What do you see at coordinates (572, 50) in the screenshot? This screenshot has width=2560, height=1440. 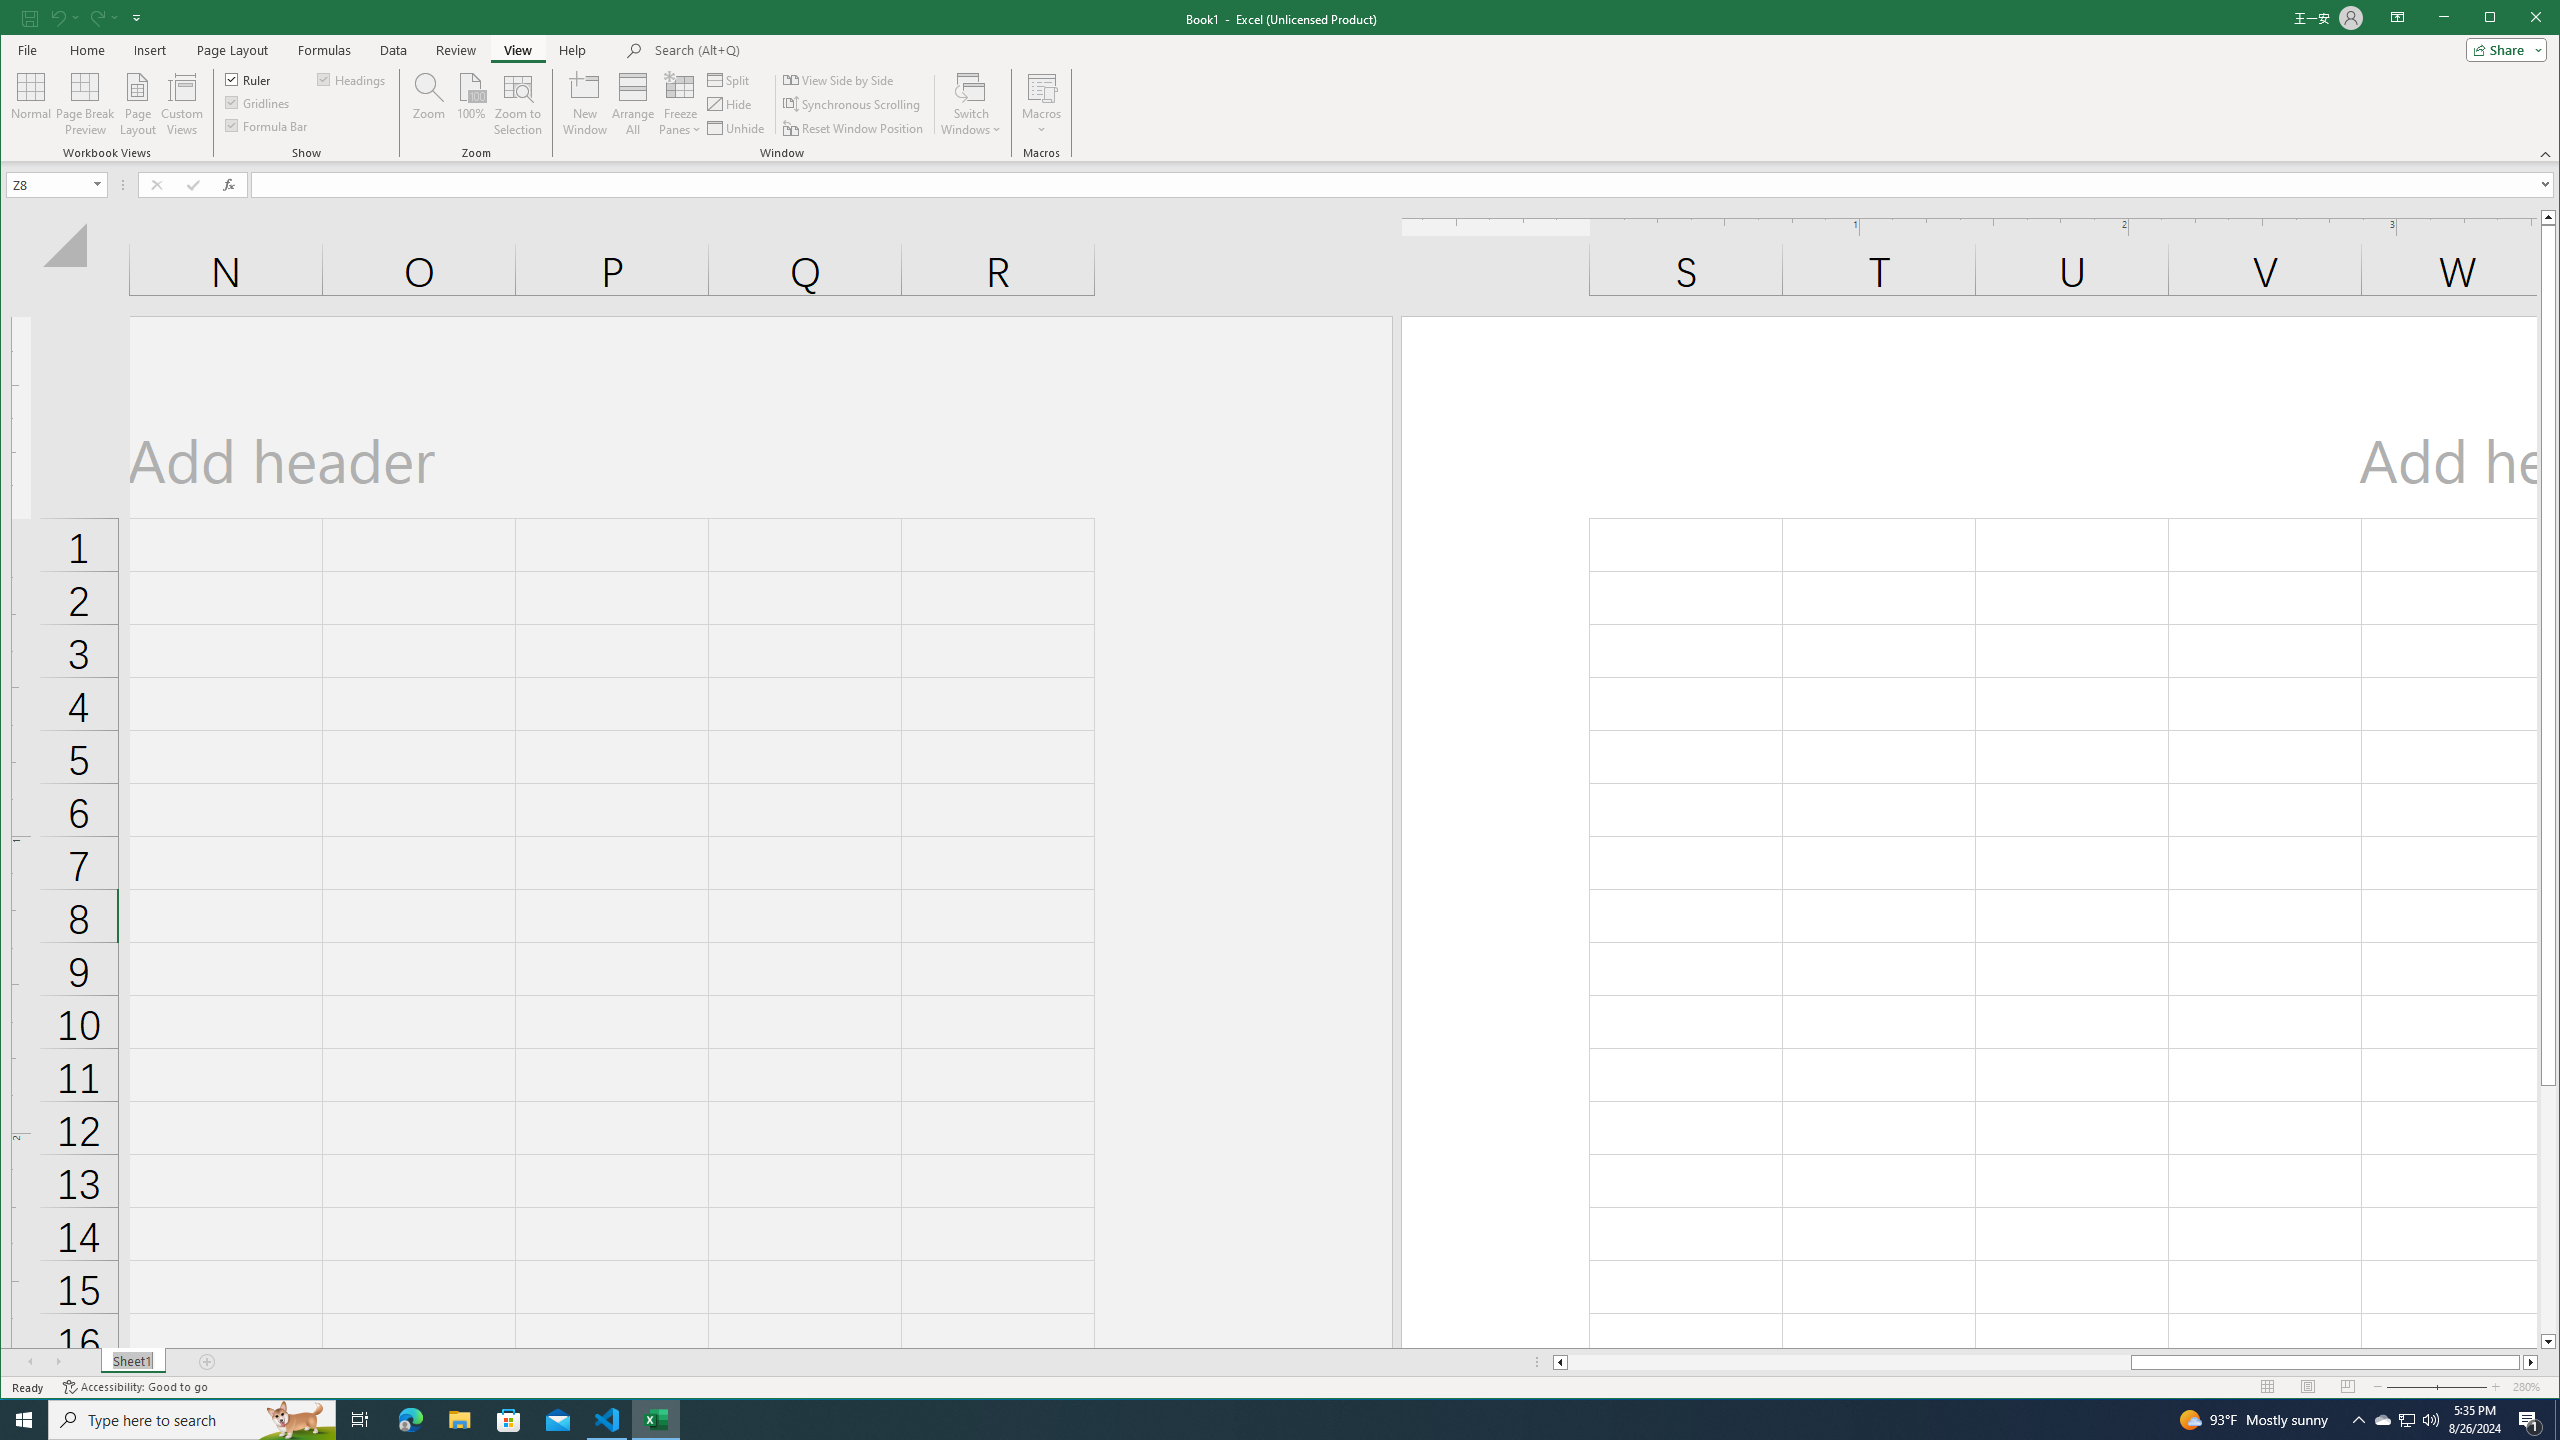 I see `Help` at bounding box center [572, 50].